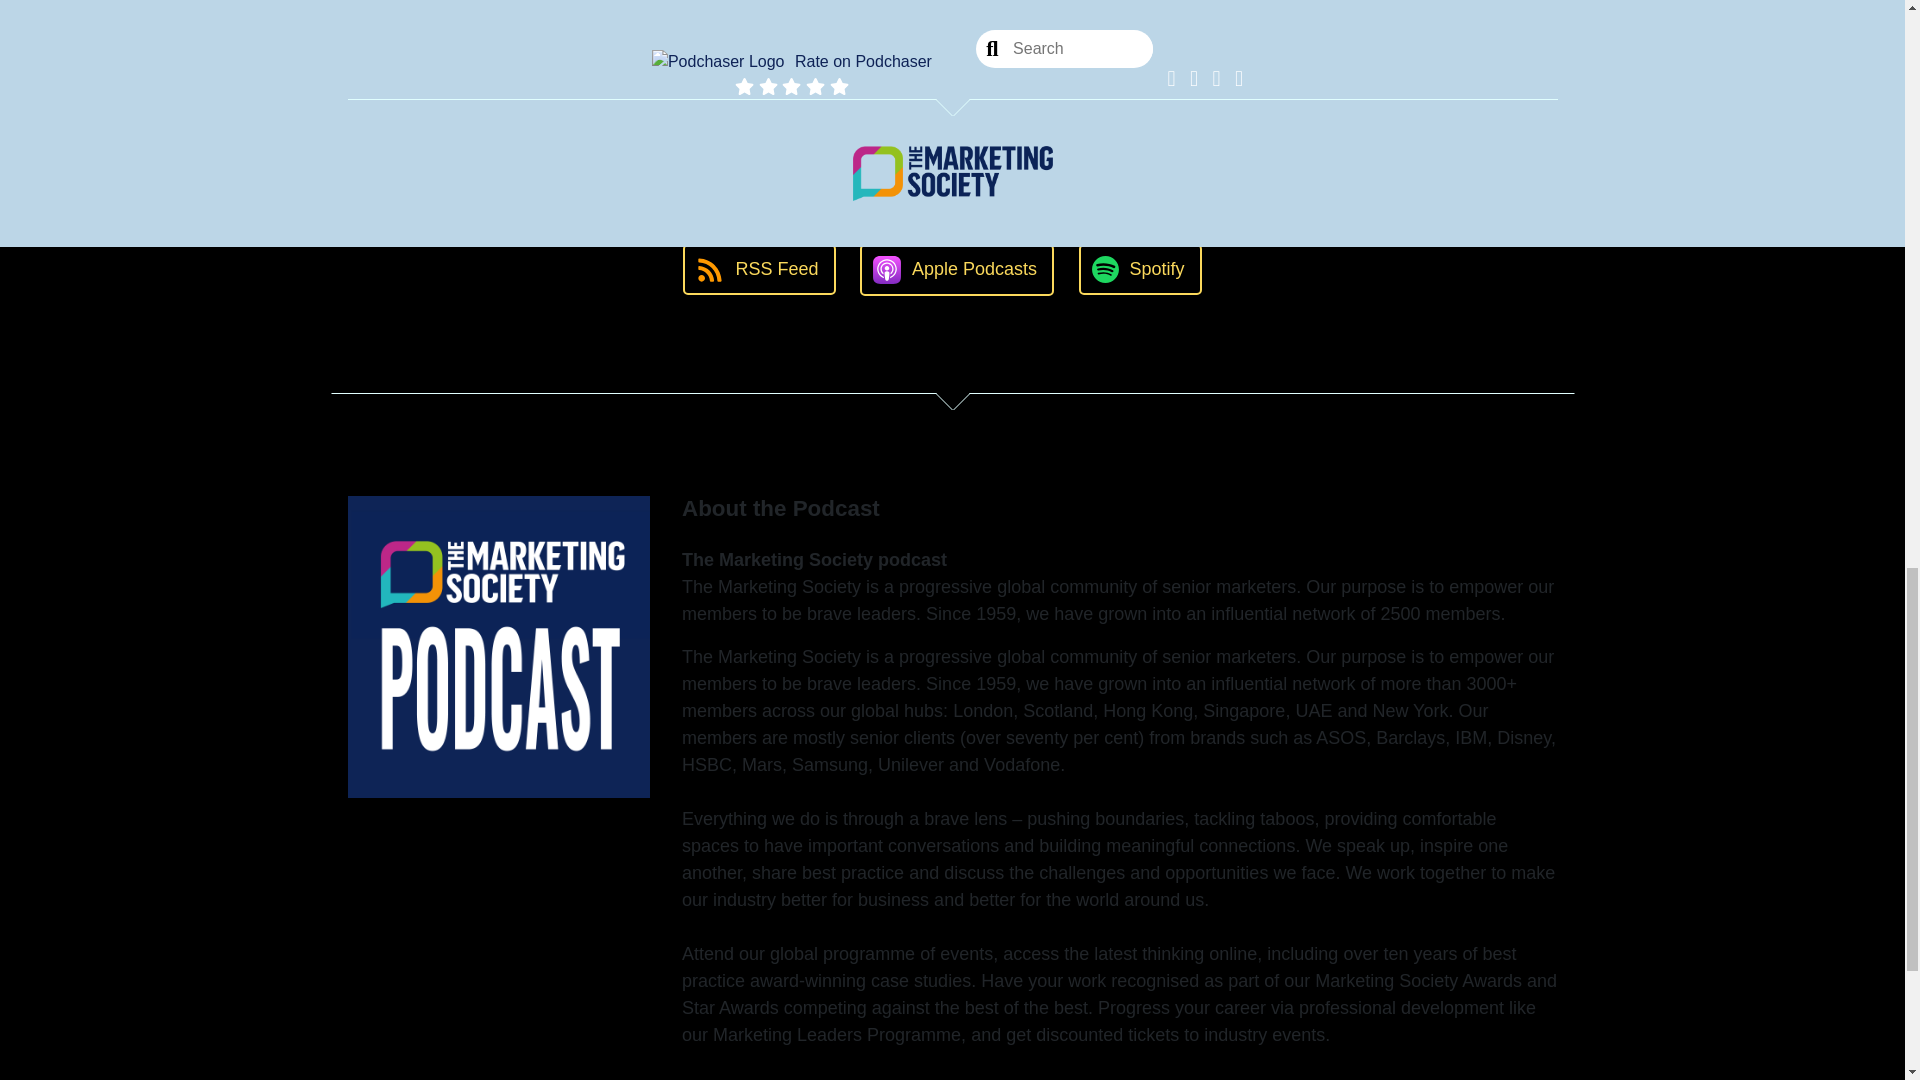 This screenshot has width=1920, height=1080. What do you see at coordinates (1139, 269) in the screenshot?
I see `Spotify` at bounding box center [1139, 269].